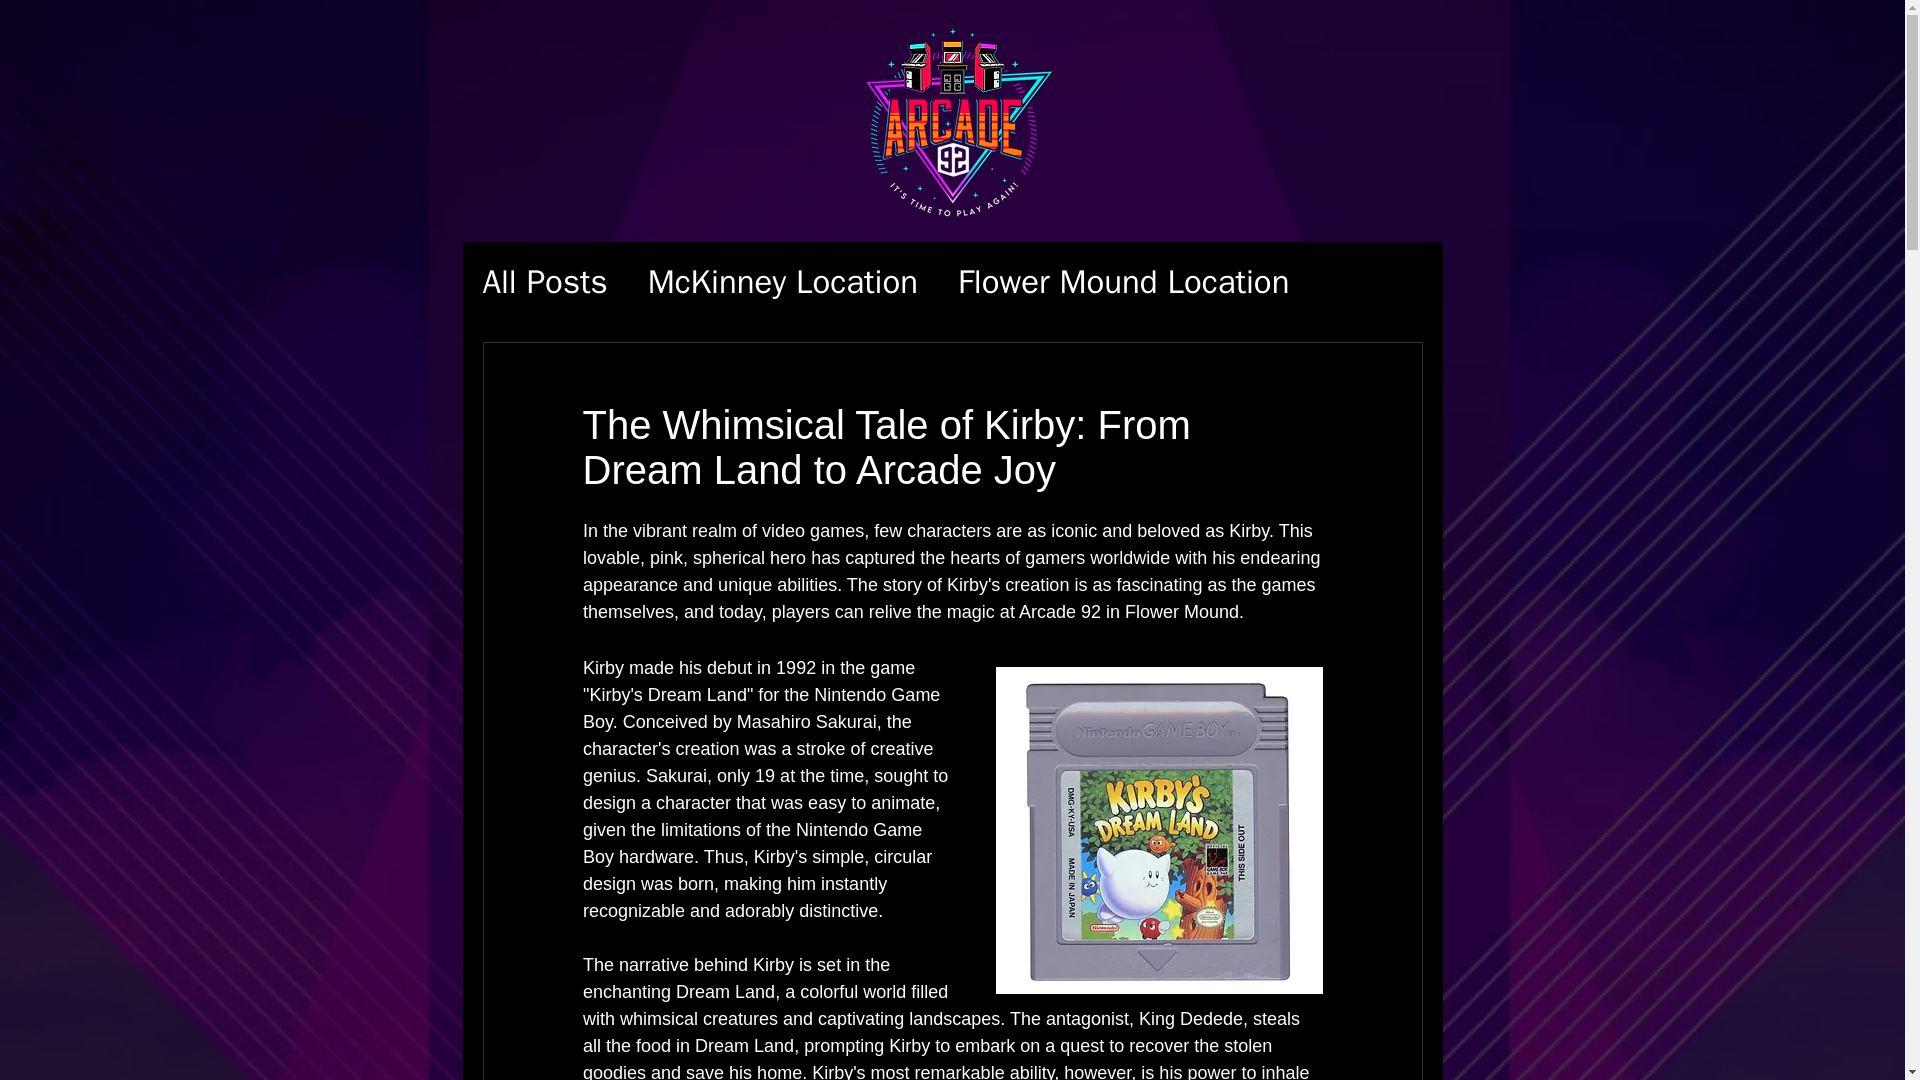 The image size is (1920, 1080). Describe the element at coordinates (544, 282) in the screenshot. I see `All Posts` at that location.